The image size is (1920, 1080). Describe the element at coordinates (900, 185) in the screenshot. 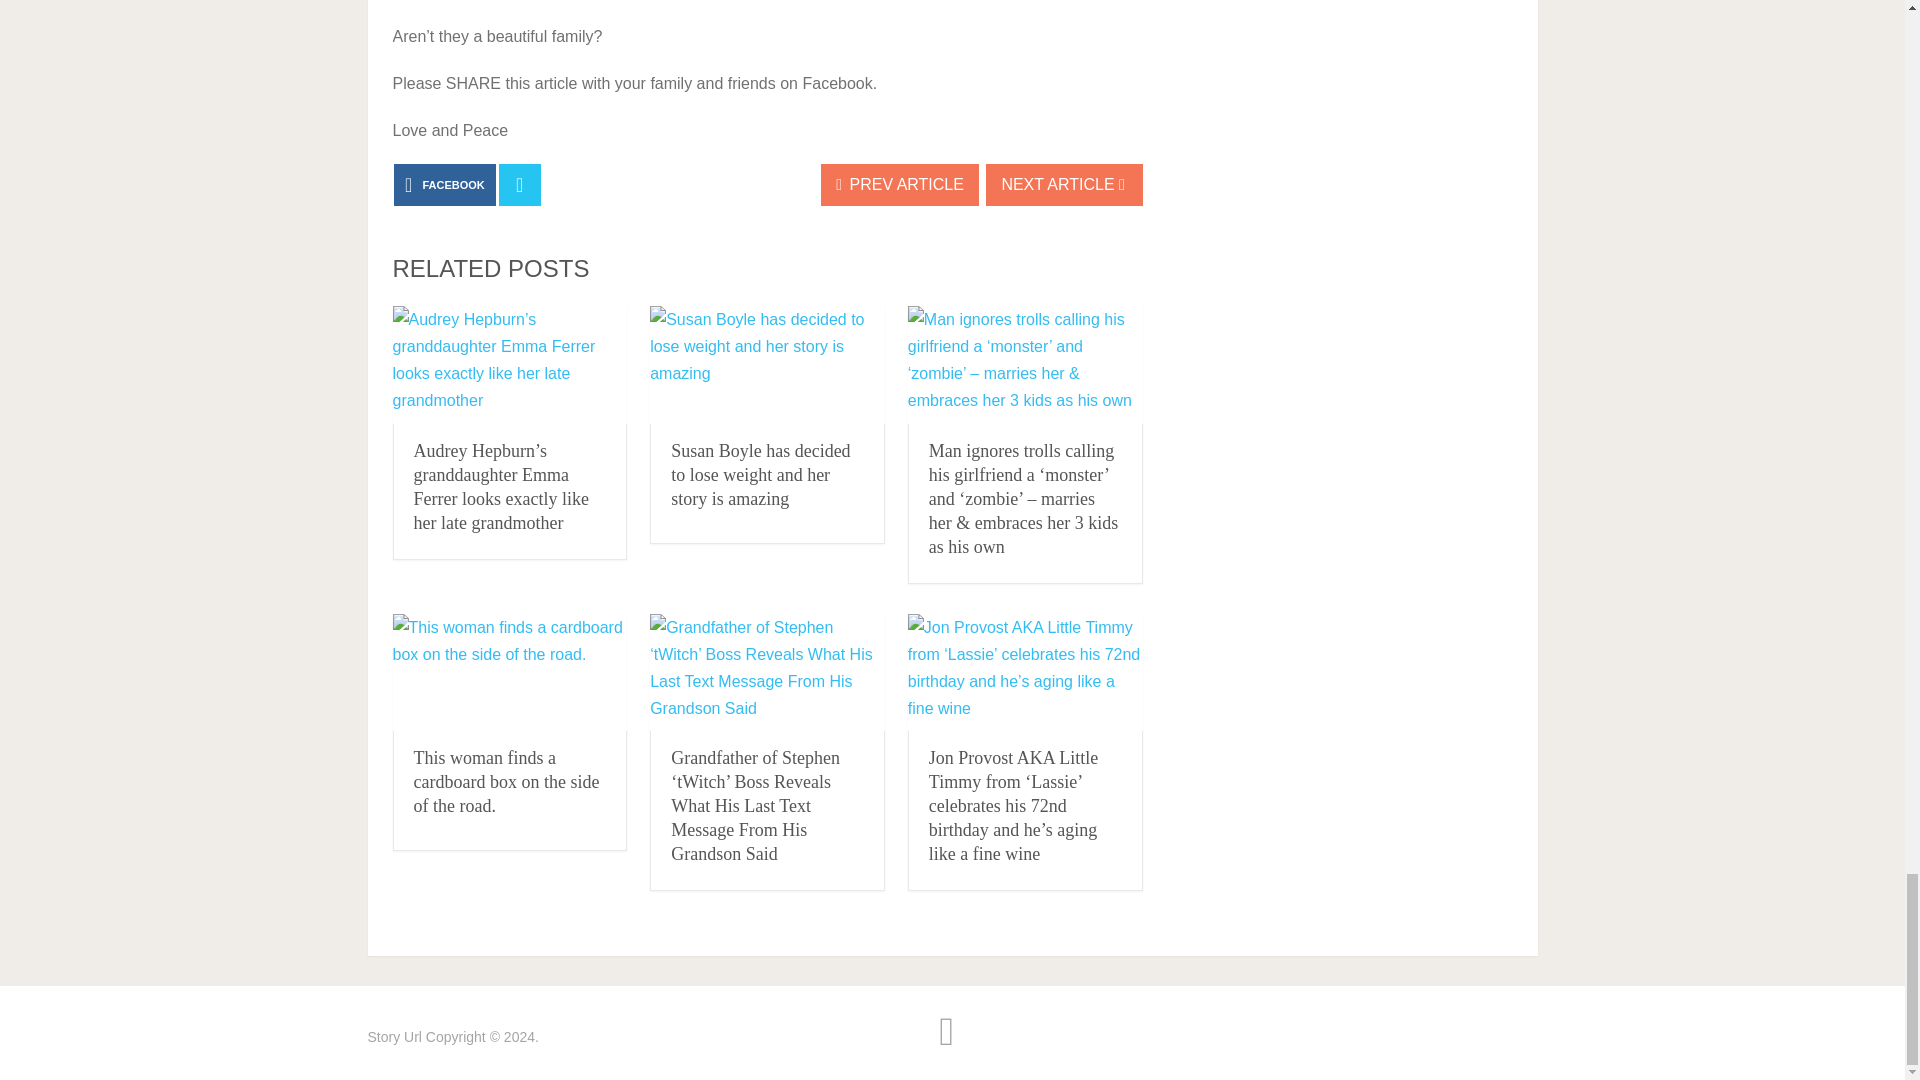

I see `PREV ARTICLE` at that location.